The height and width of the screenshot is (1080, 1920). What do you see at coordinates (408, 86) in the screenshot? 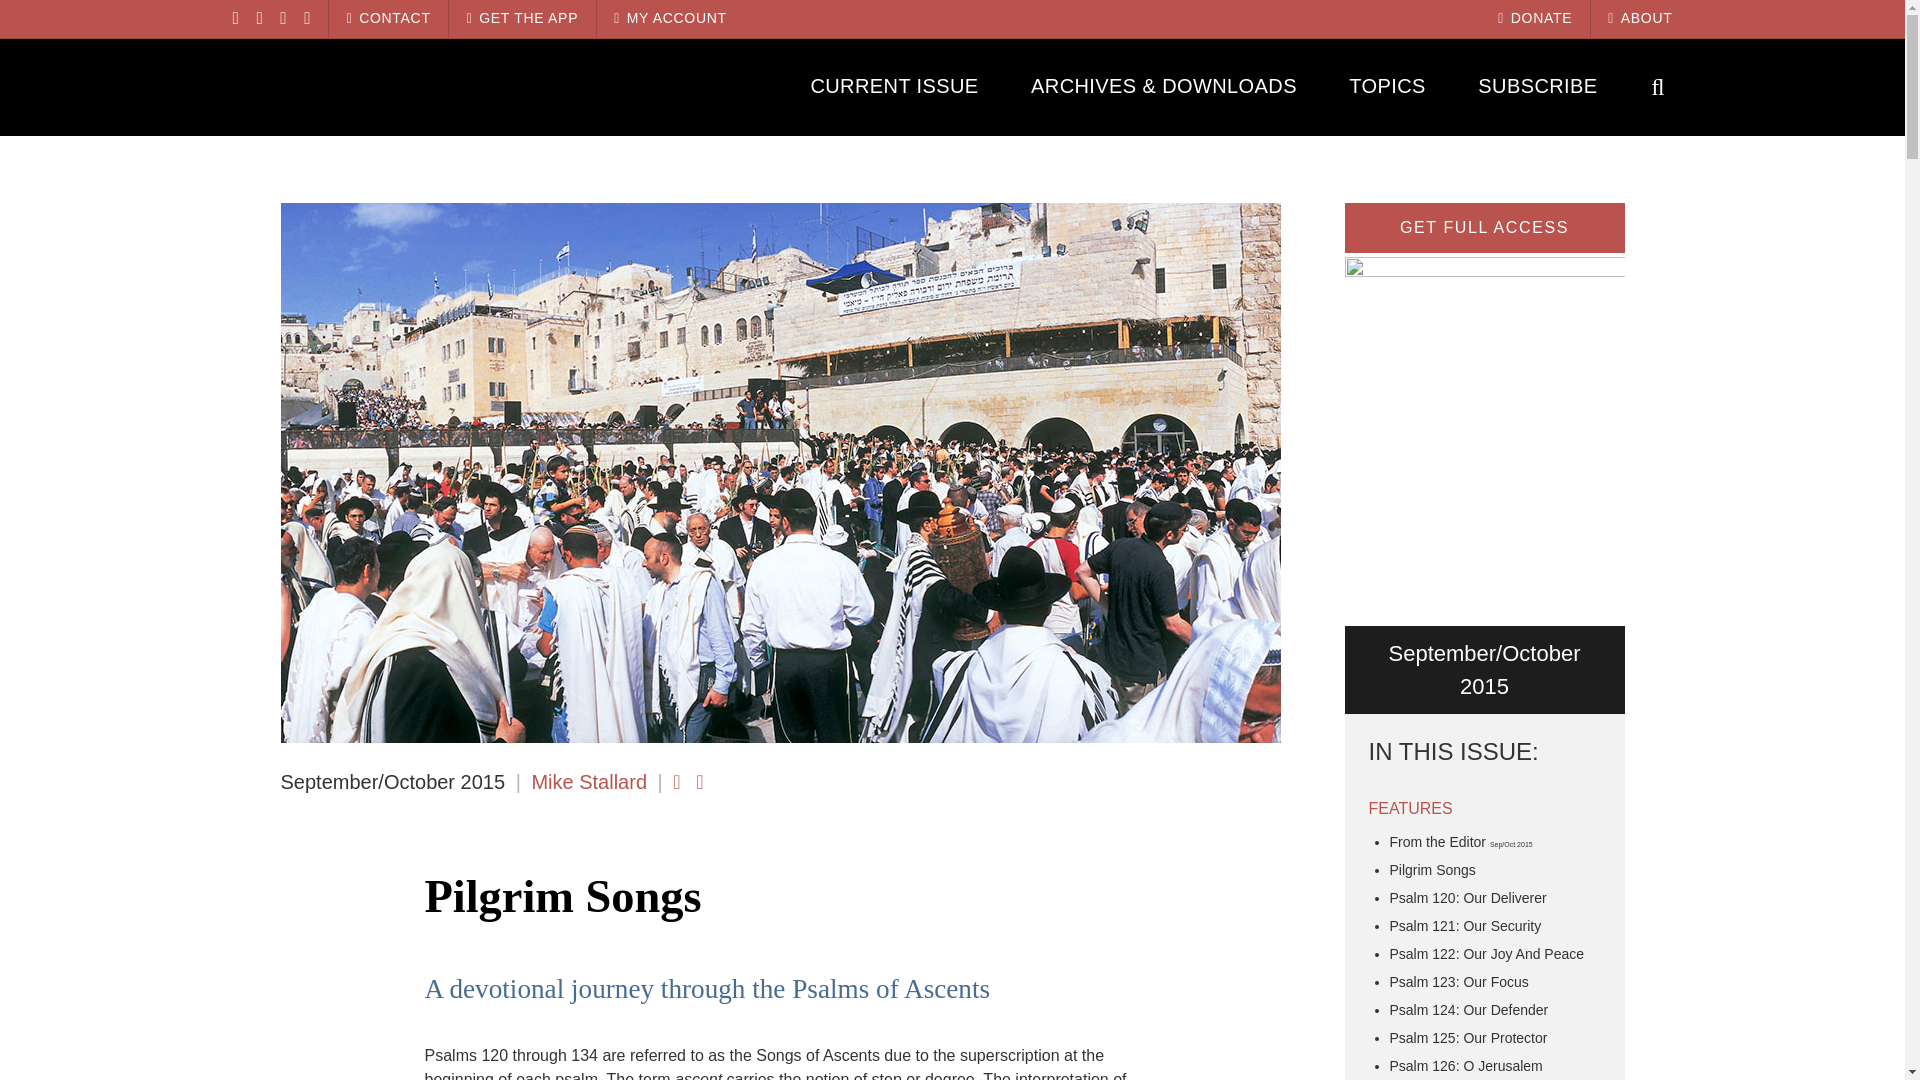
I see `Israel My Glory` at bounding box center [408, 86].